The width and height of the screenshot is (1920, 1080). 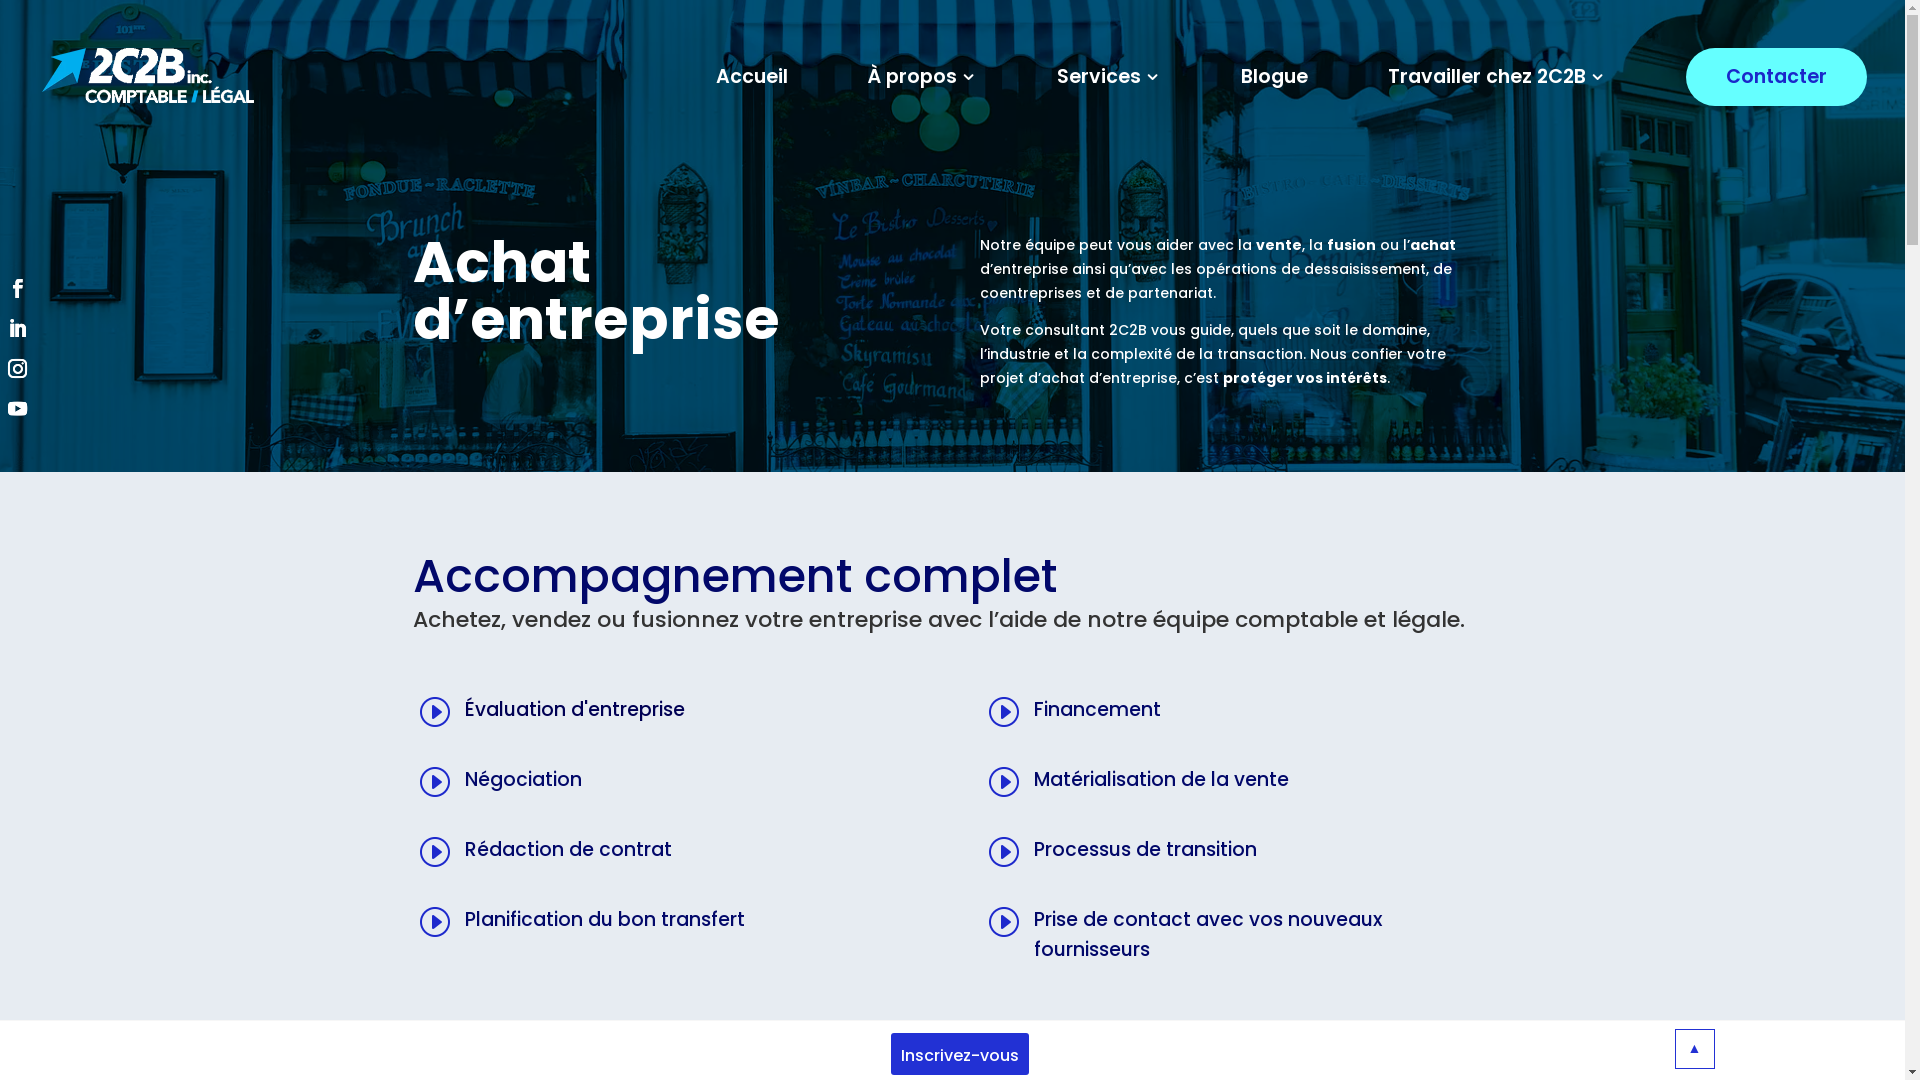 I want to click on Suivez sur Instagram, so click(x=16, y=366).